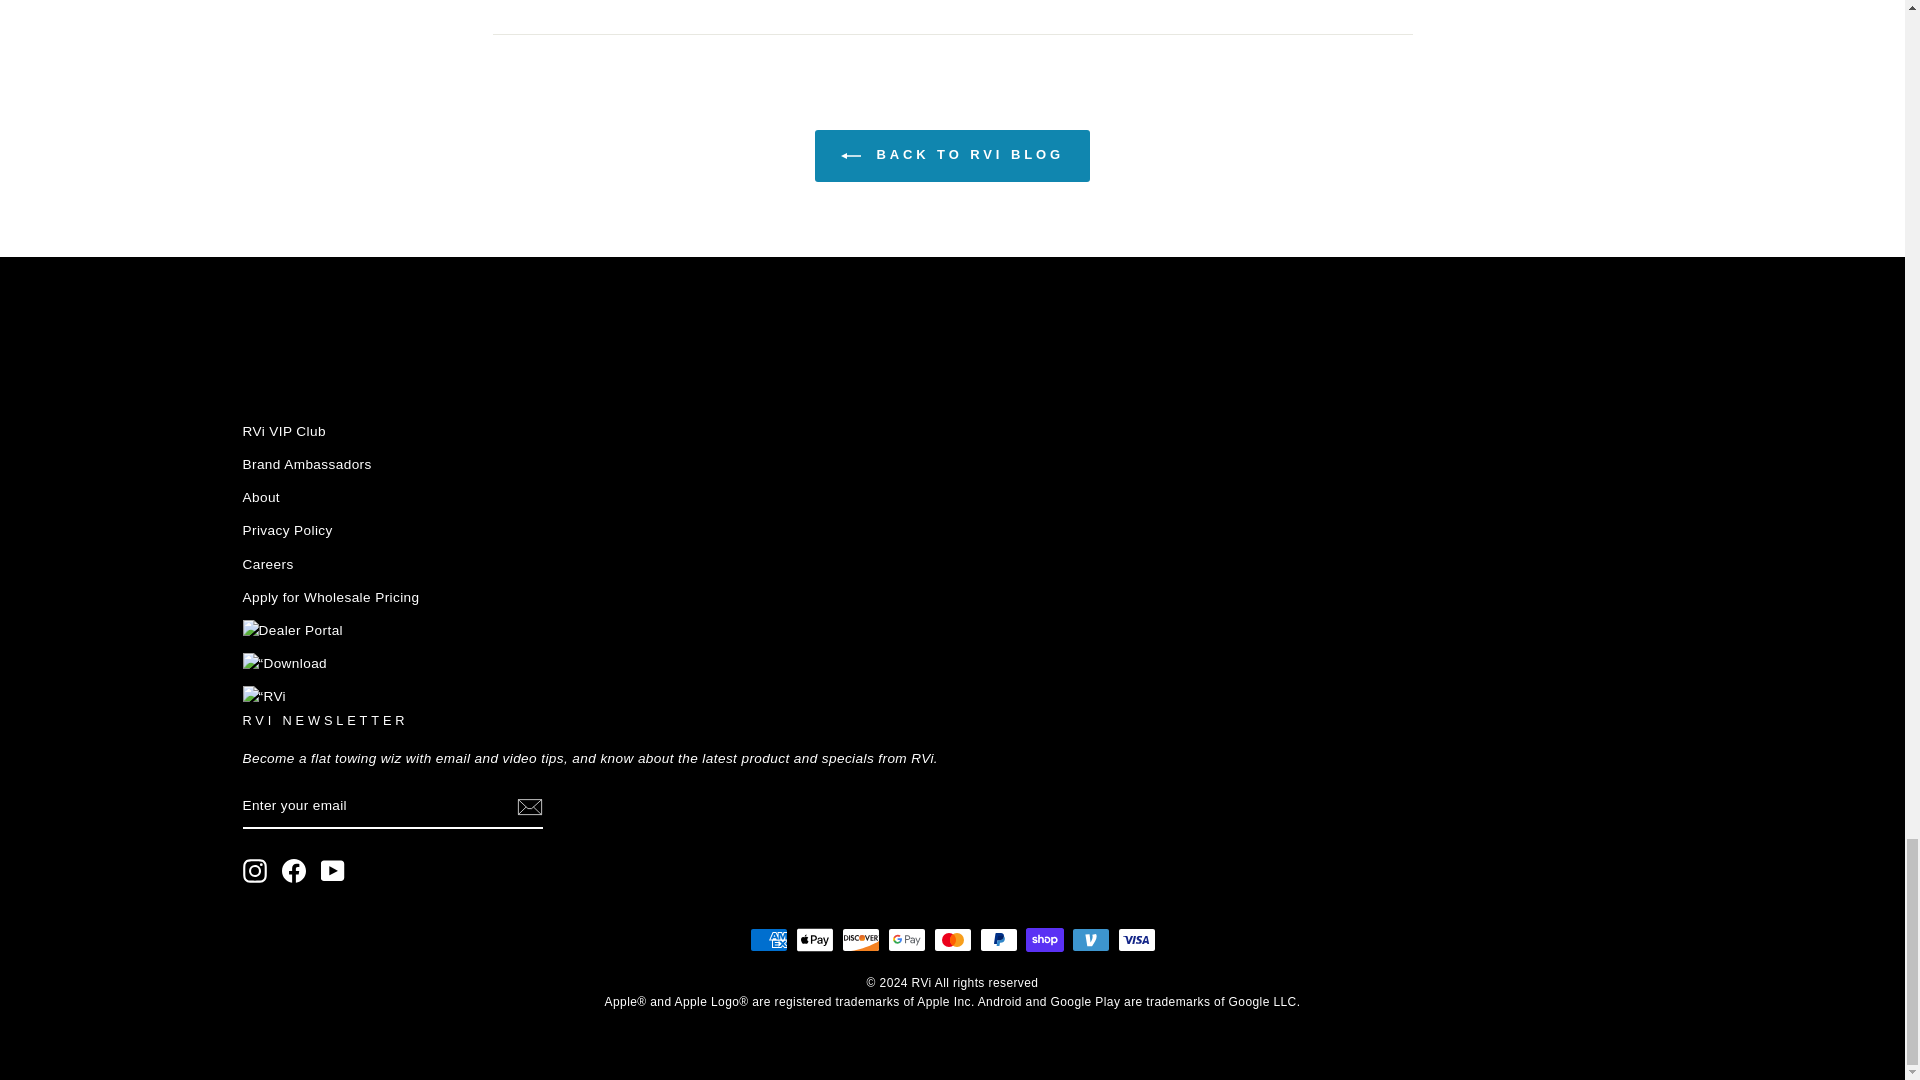 This screenshot has width=1920, height=1080. What do you see at coordinates (528, 807) in the screenshot?
I see `icon-email` at bounding box center [528, 807].